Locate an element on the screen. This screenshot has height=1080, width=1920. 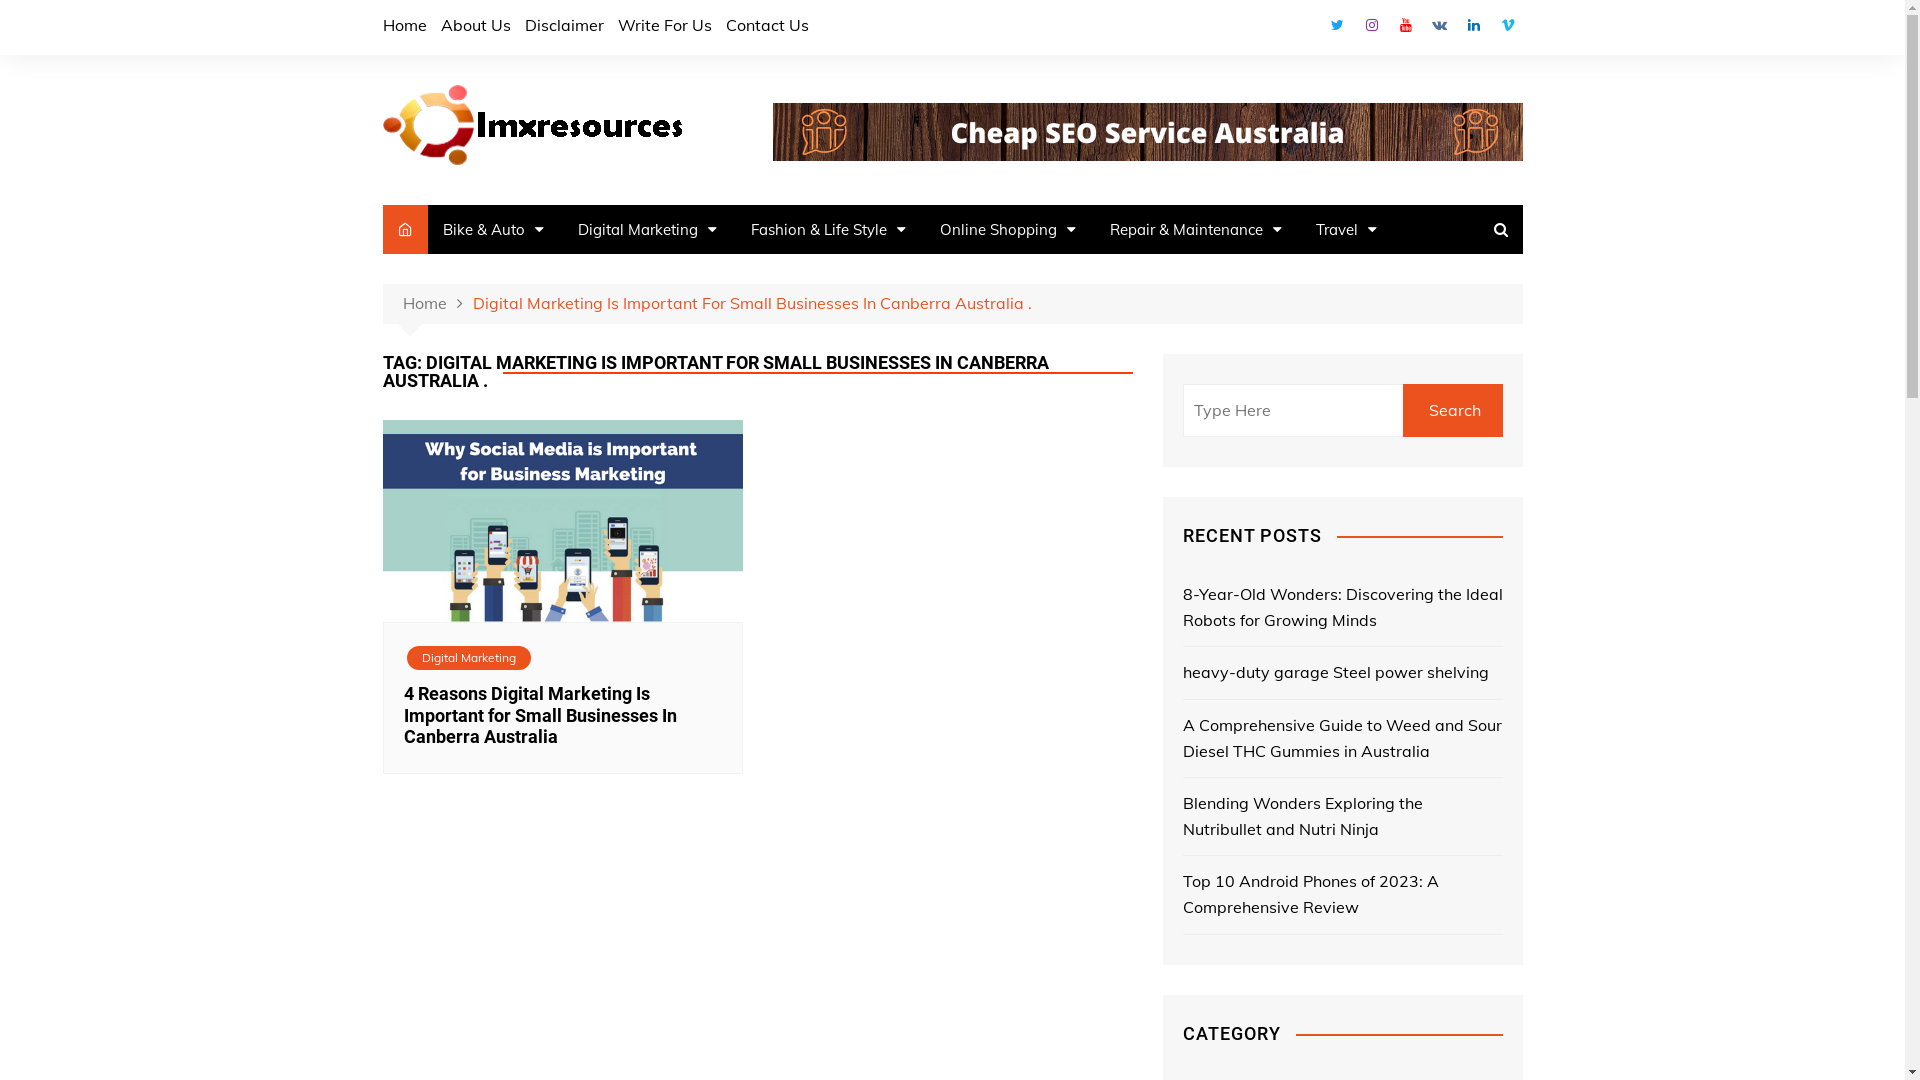
Top 10 Android Phones of 2023: A Comprehensive Review is located at coordinates (1342, 894).